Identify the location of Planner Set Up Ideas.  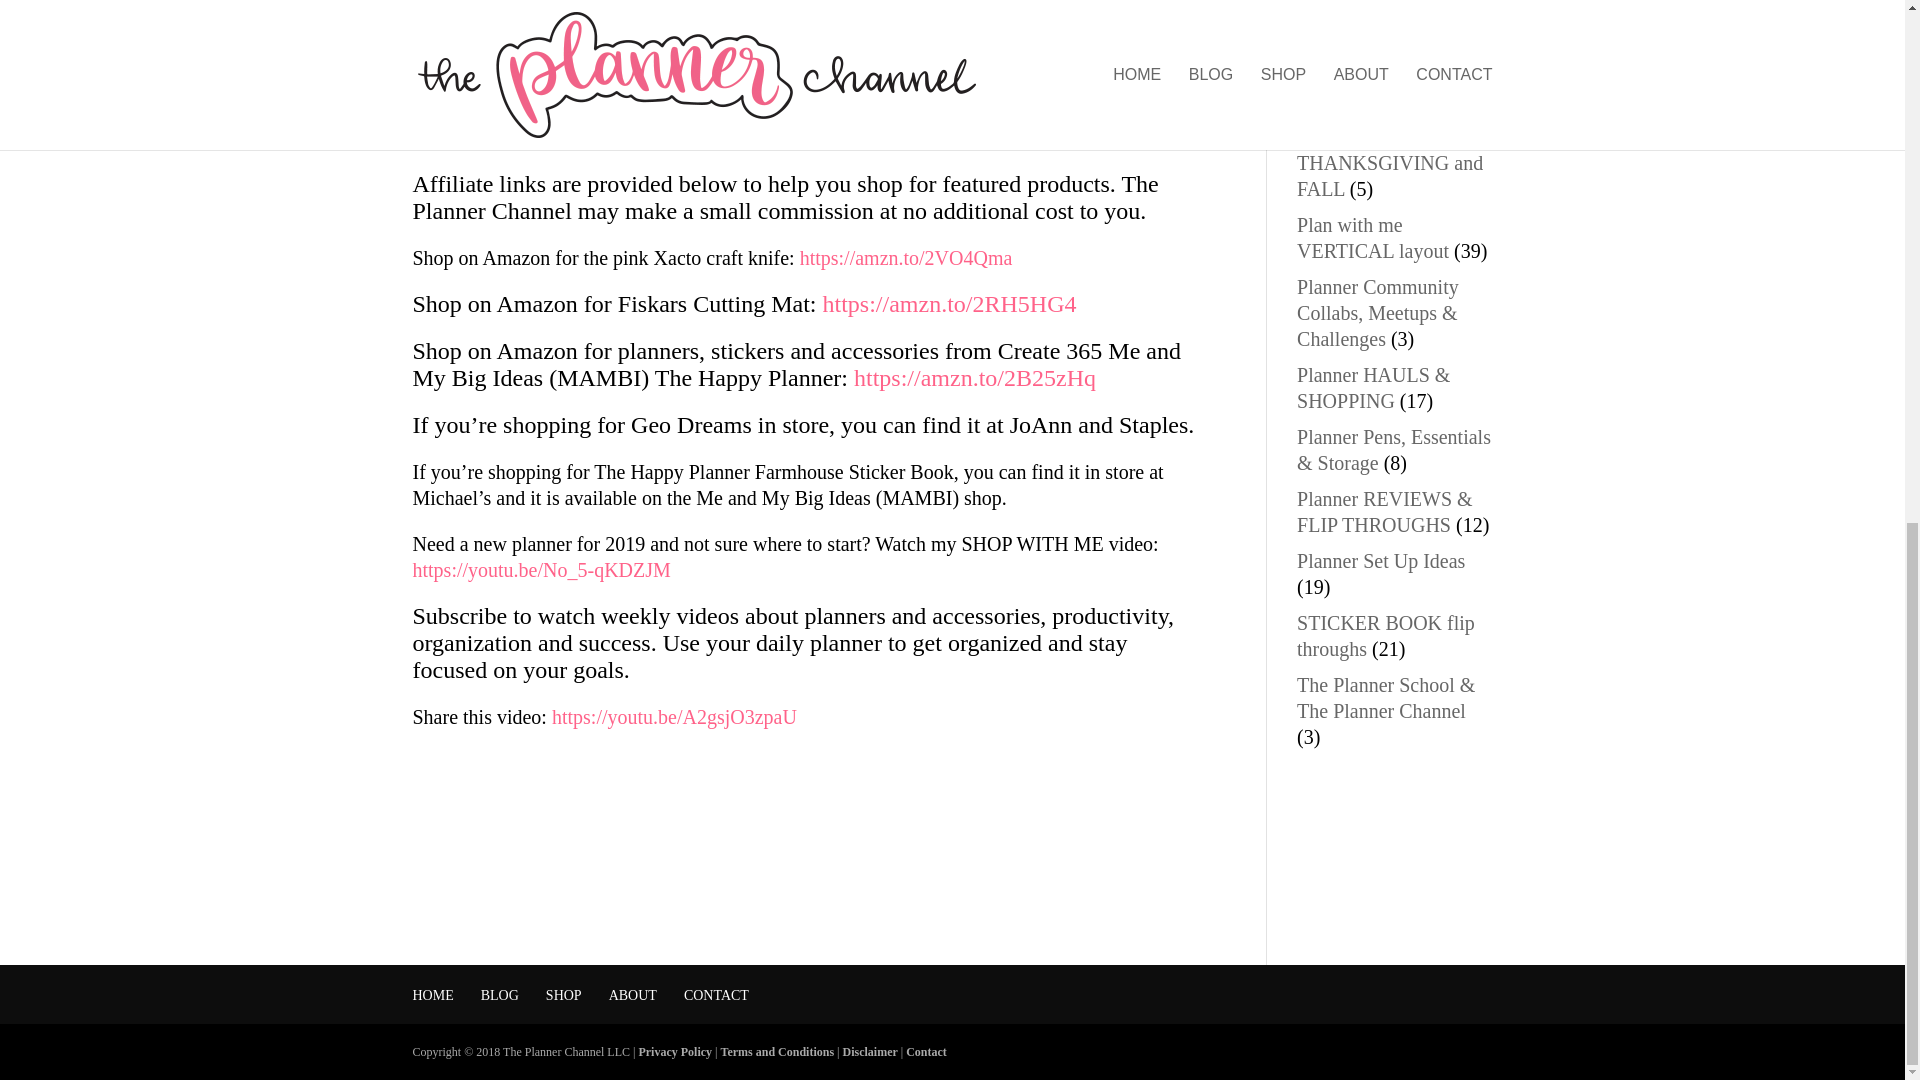
(1380, 560).